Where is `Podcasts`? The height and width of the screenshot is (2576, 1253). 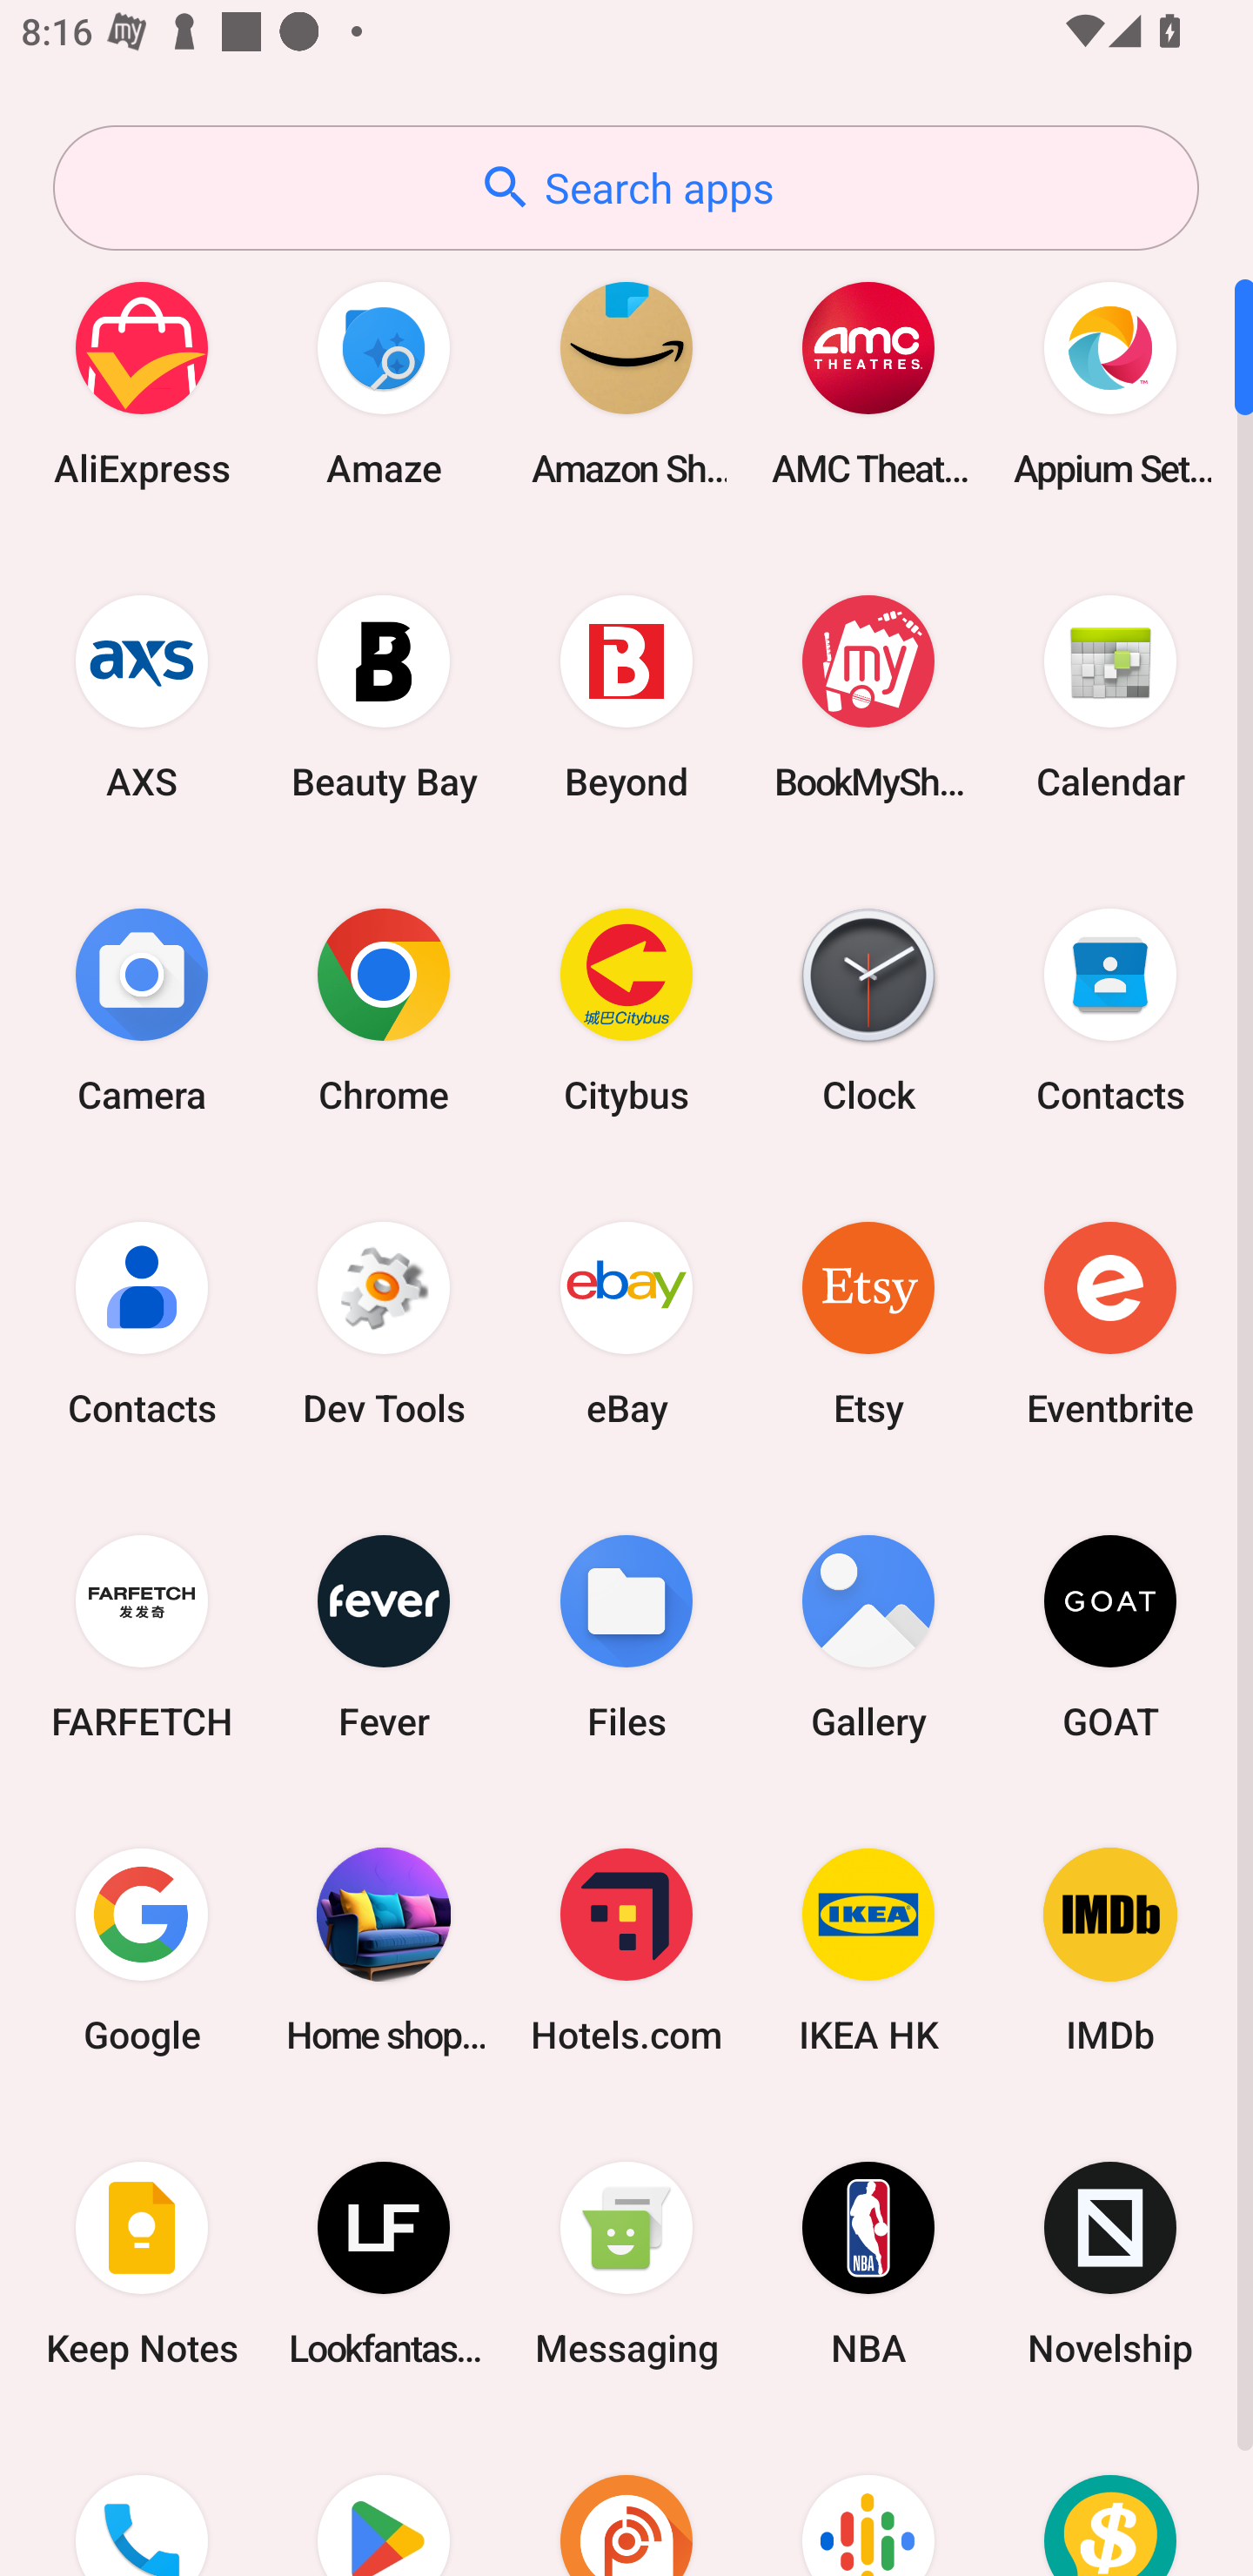
Podcasts is located at coordinates (868, 2499).